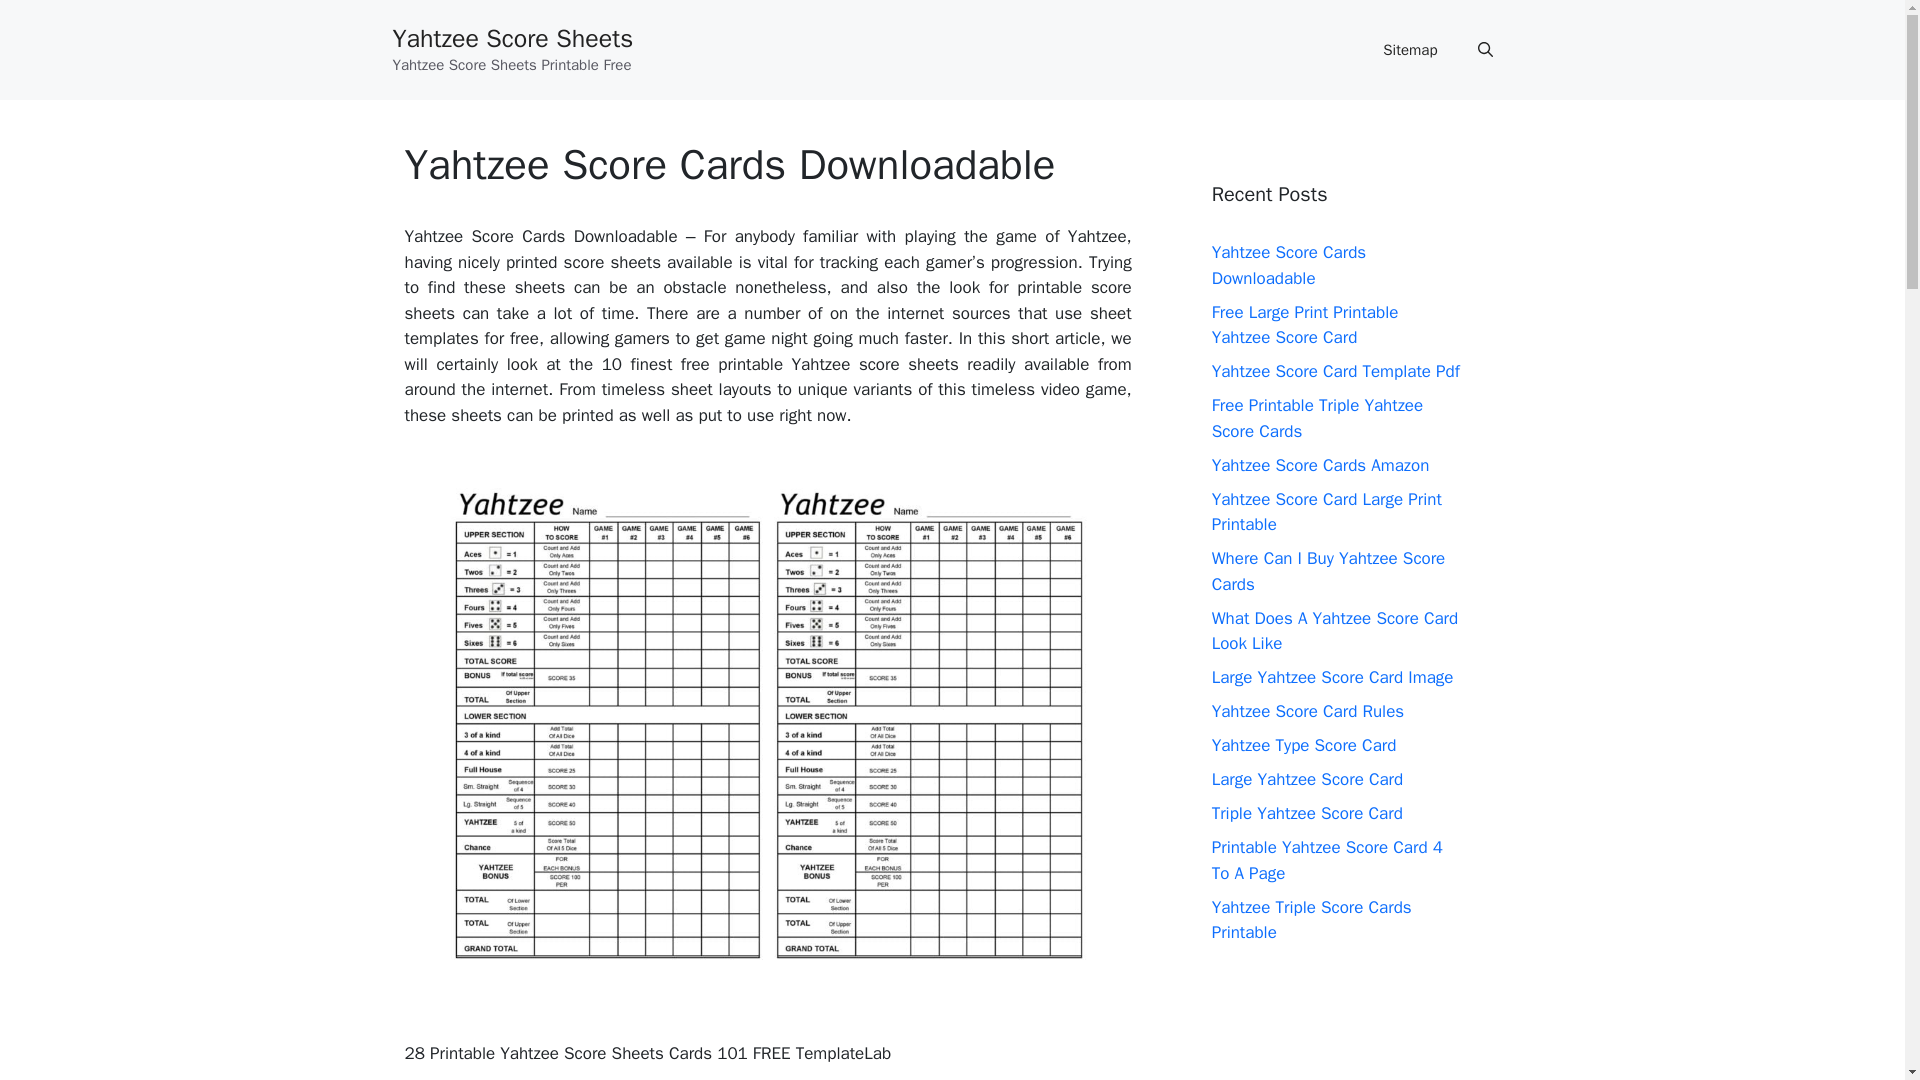  What do you see at coordinates (1410, 50) in the screenshot?
I see `Sitemap` at bounding box center [1410, 50].